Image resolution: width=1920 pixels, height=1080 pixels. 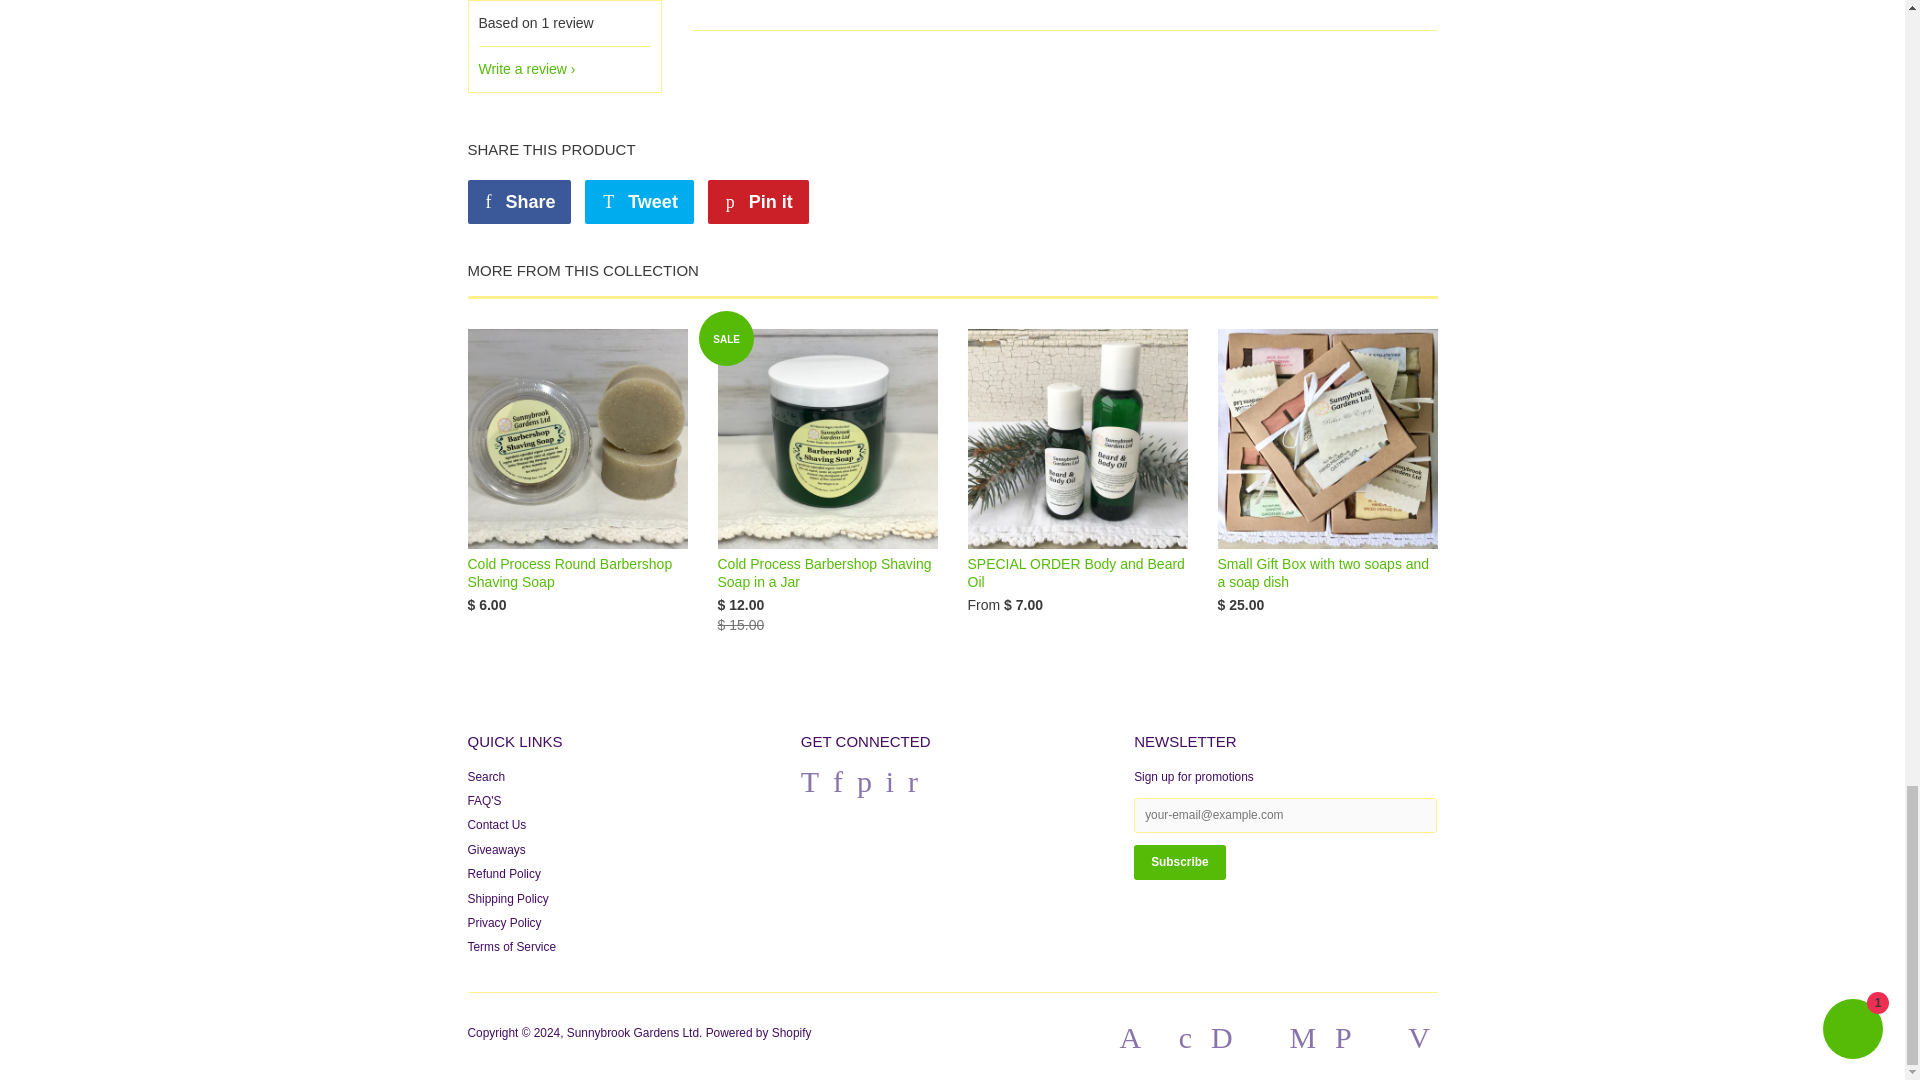 I want to click on Subscribe, so click(x=1180, y=862).